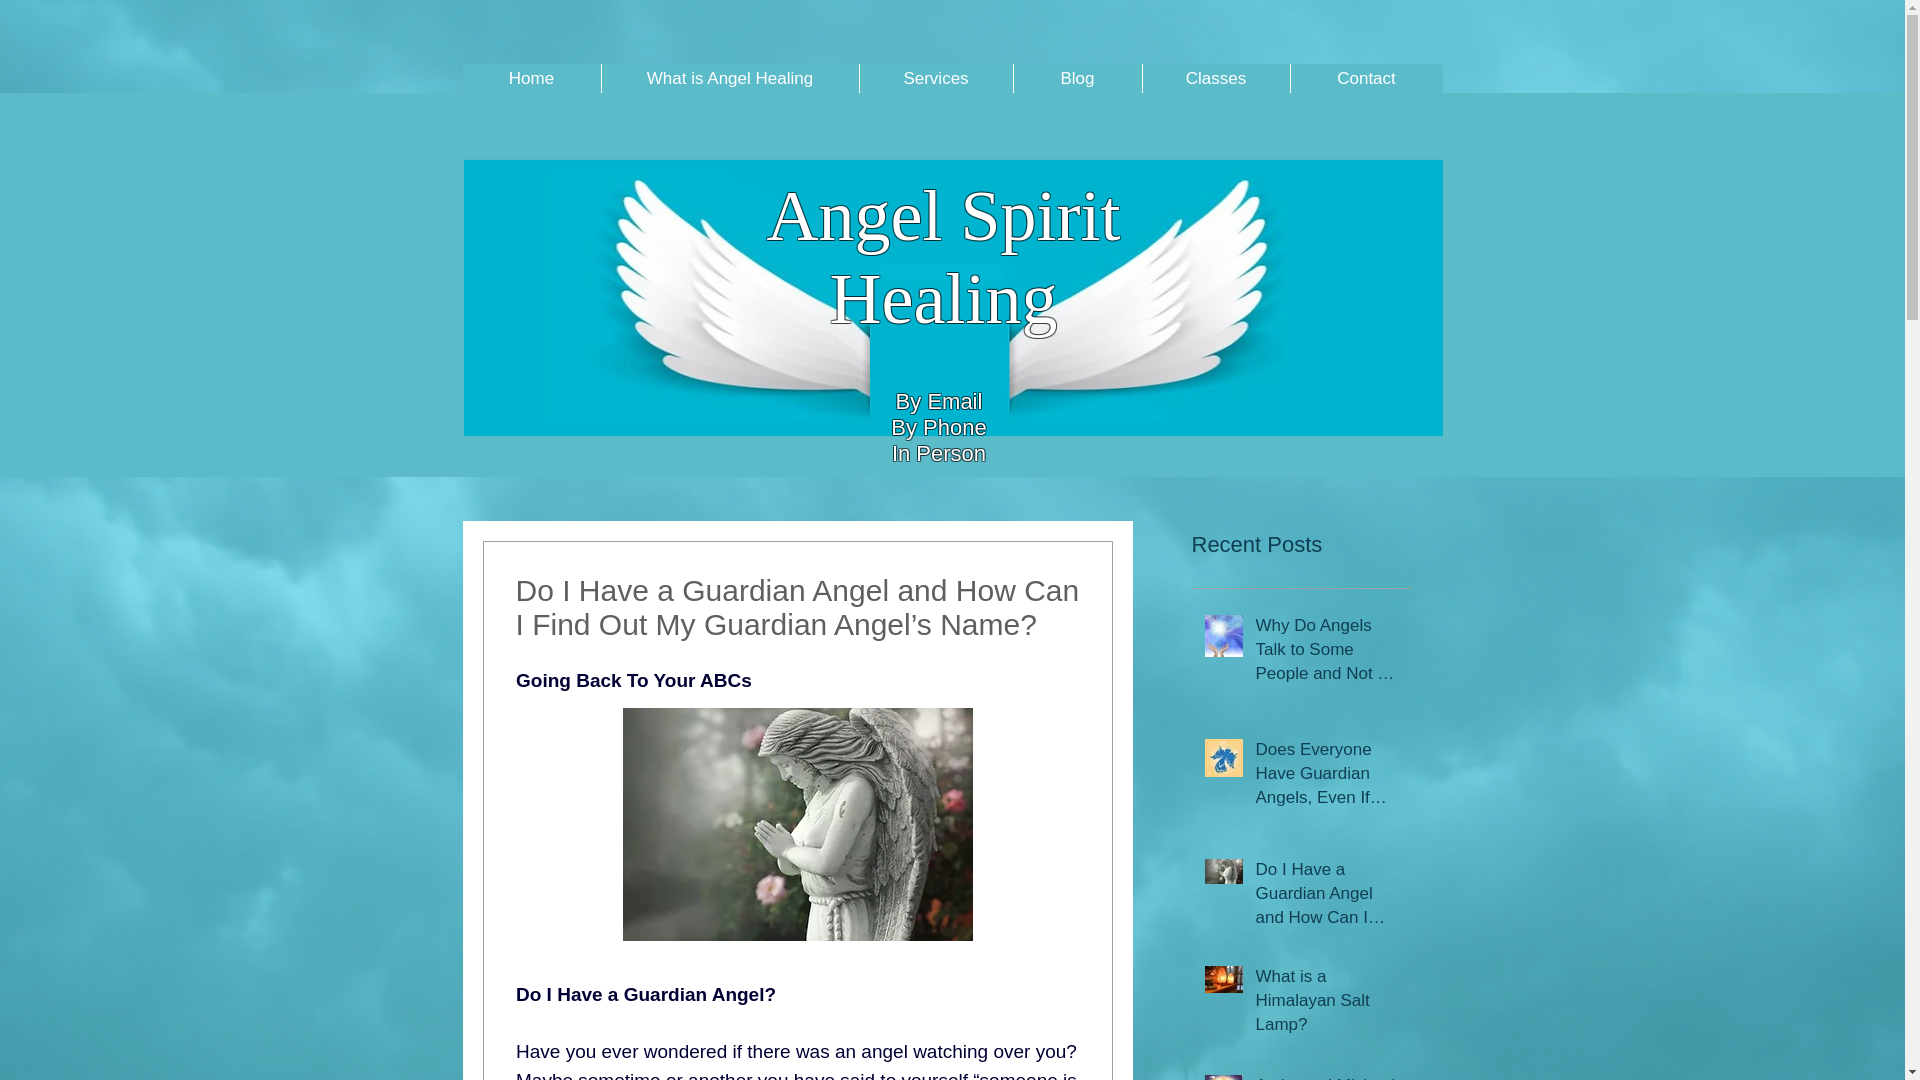 This screenshot has height=1080, width=1920. Describe the element at coordinates (1327, 1004) in the screenshot. I see `What is a Himalayan Salt Lamp?` at that location.